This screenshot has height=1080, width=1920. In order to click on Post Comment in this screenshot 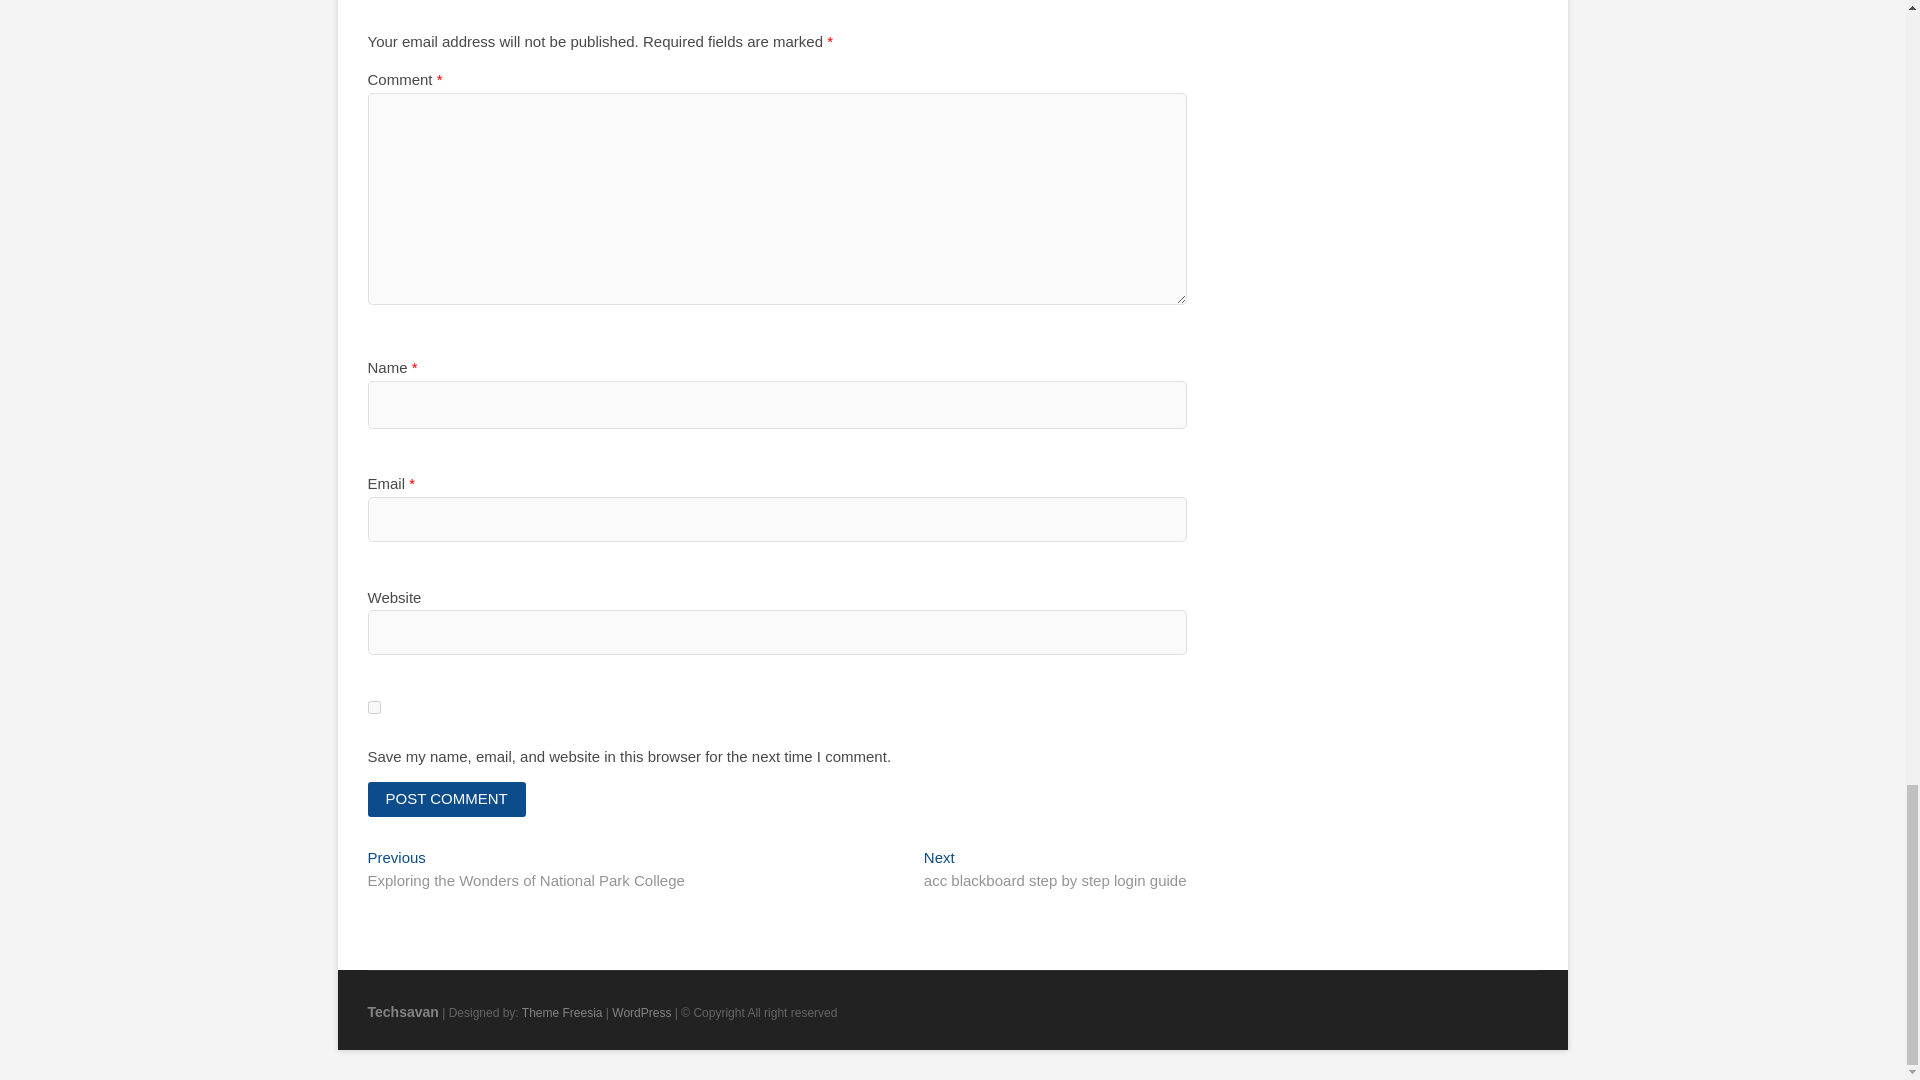, I will do `click(374, 706)`.